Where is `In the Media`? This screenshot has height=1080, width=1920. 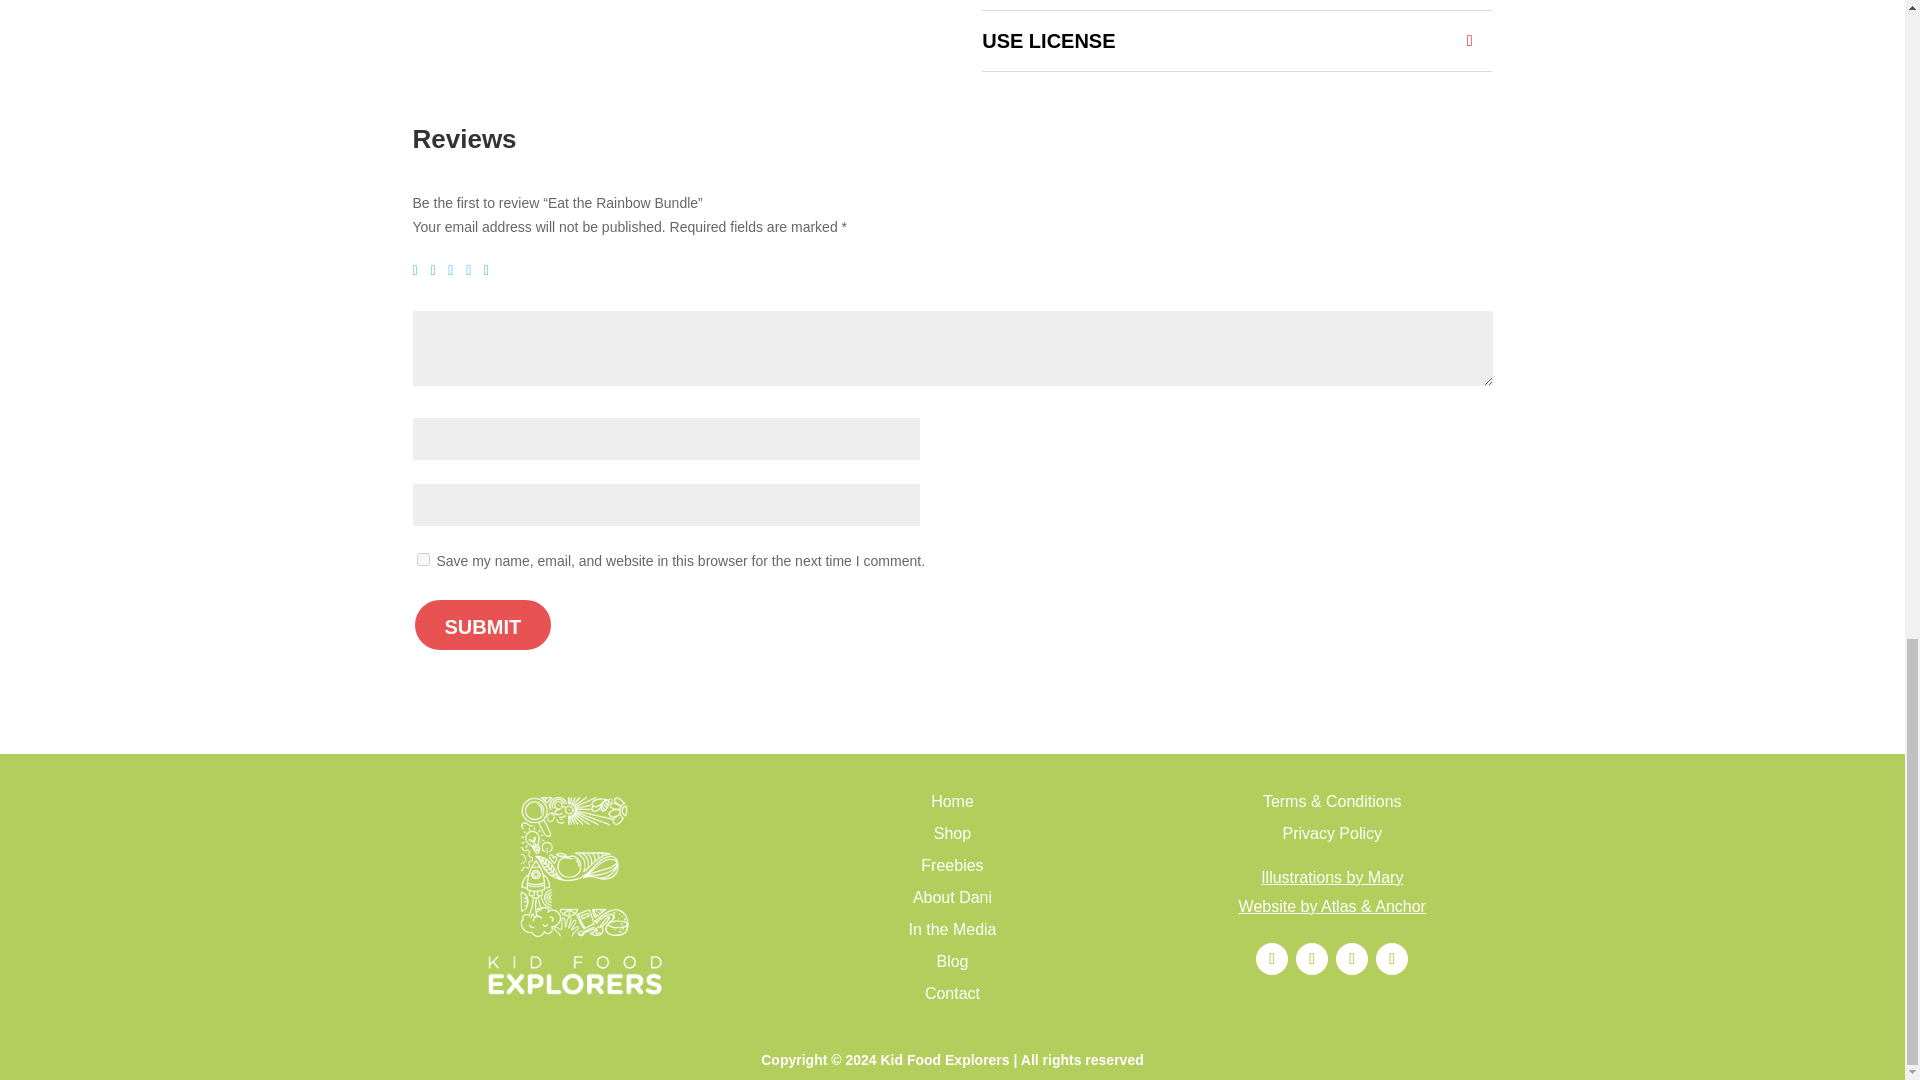
In the Media is located at coordinates (952, 930).